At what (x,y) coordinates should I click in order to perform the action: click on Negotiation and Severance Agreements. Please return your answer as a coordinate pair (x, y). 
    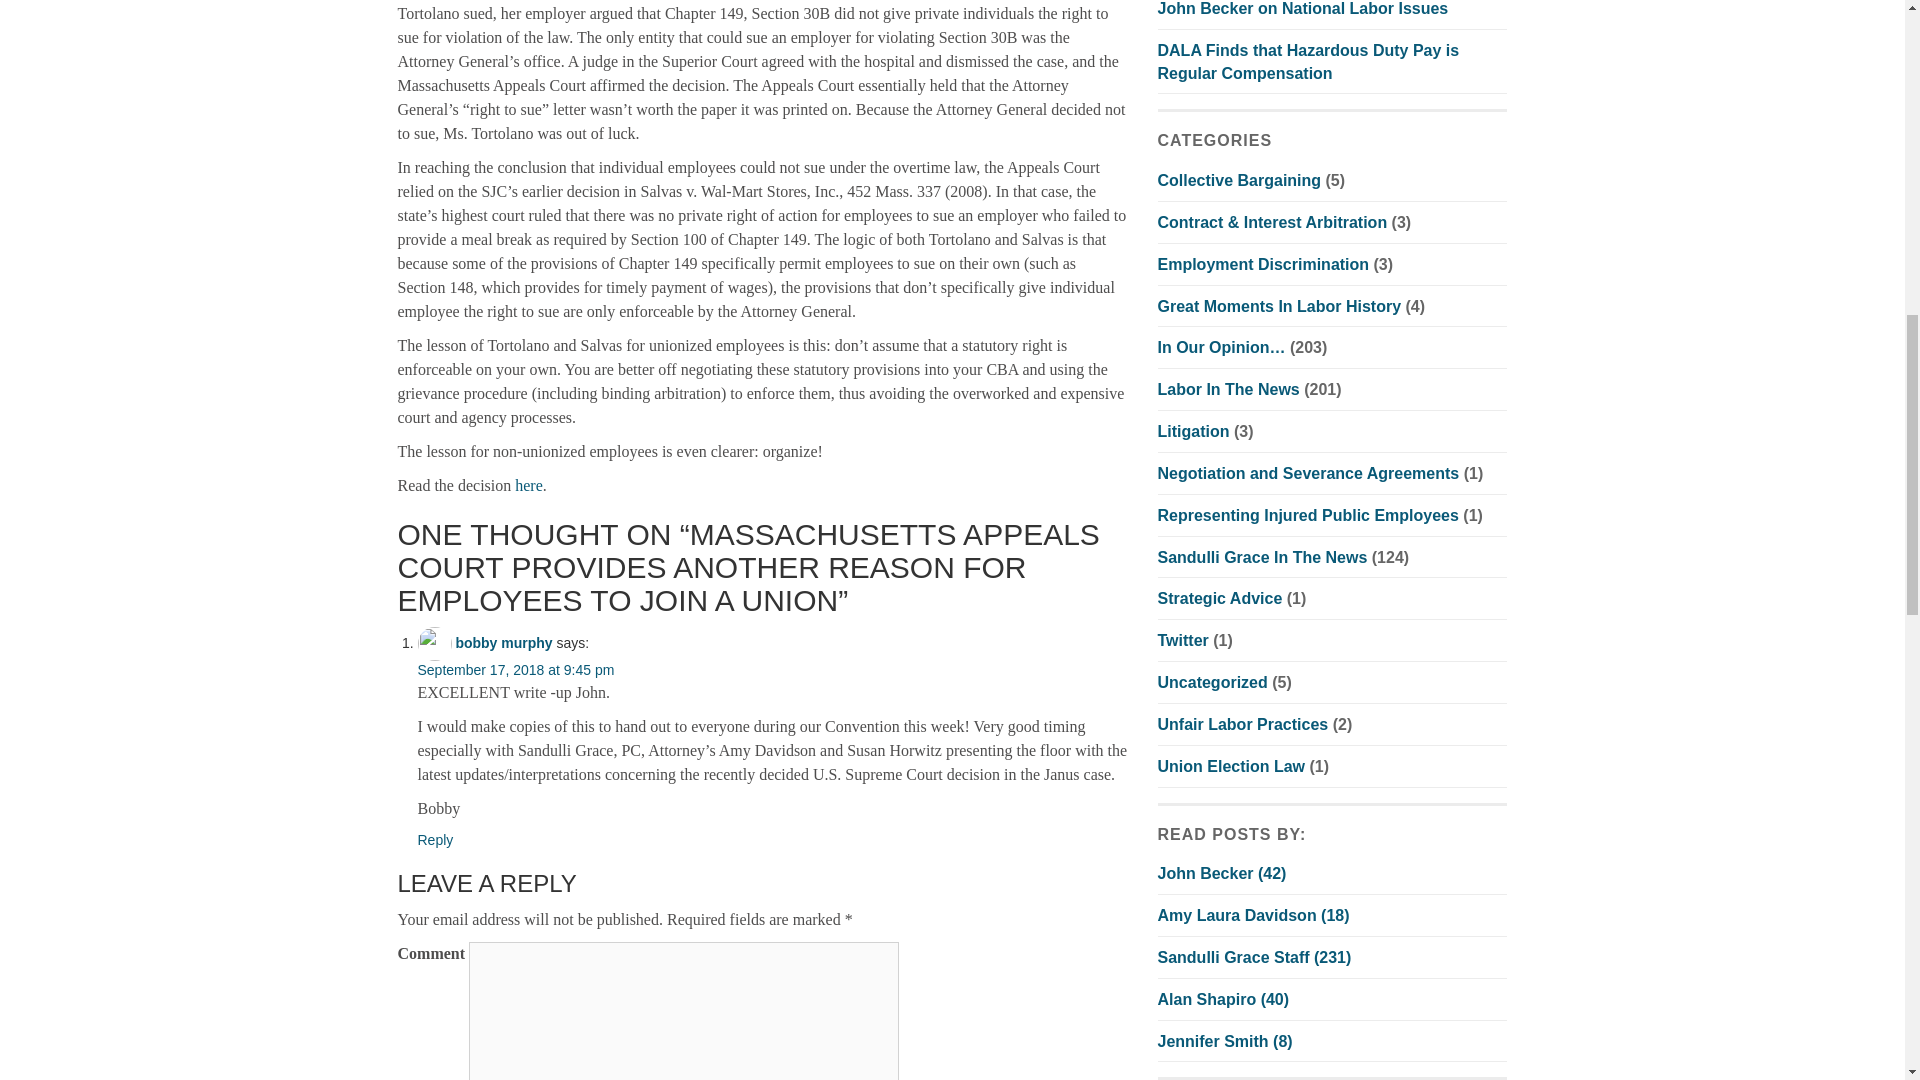
    Looking at the image, I should click on (1308, 473).